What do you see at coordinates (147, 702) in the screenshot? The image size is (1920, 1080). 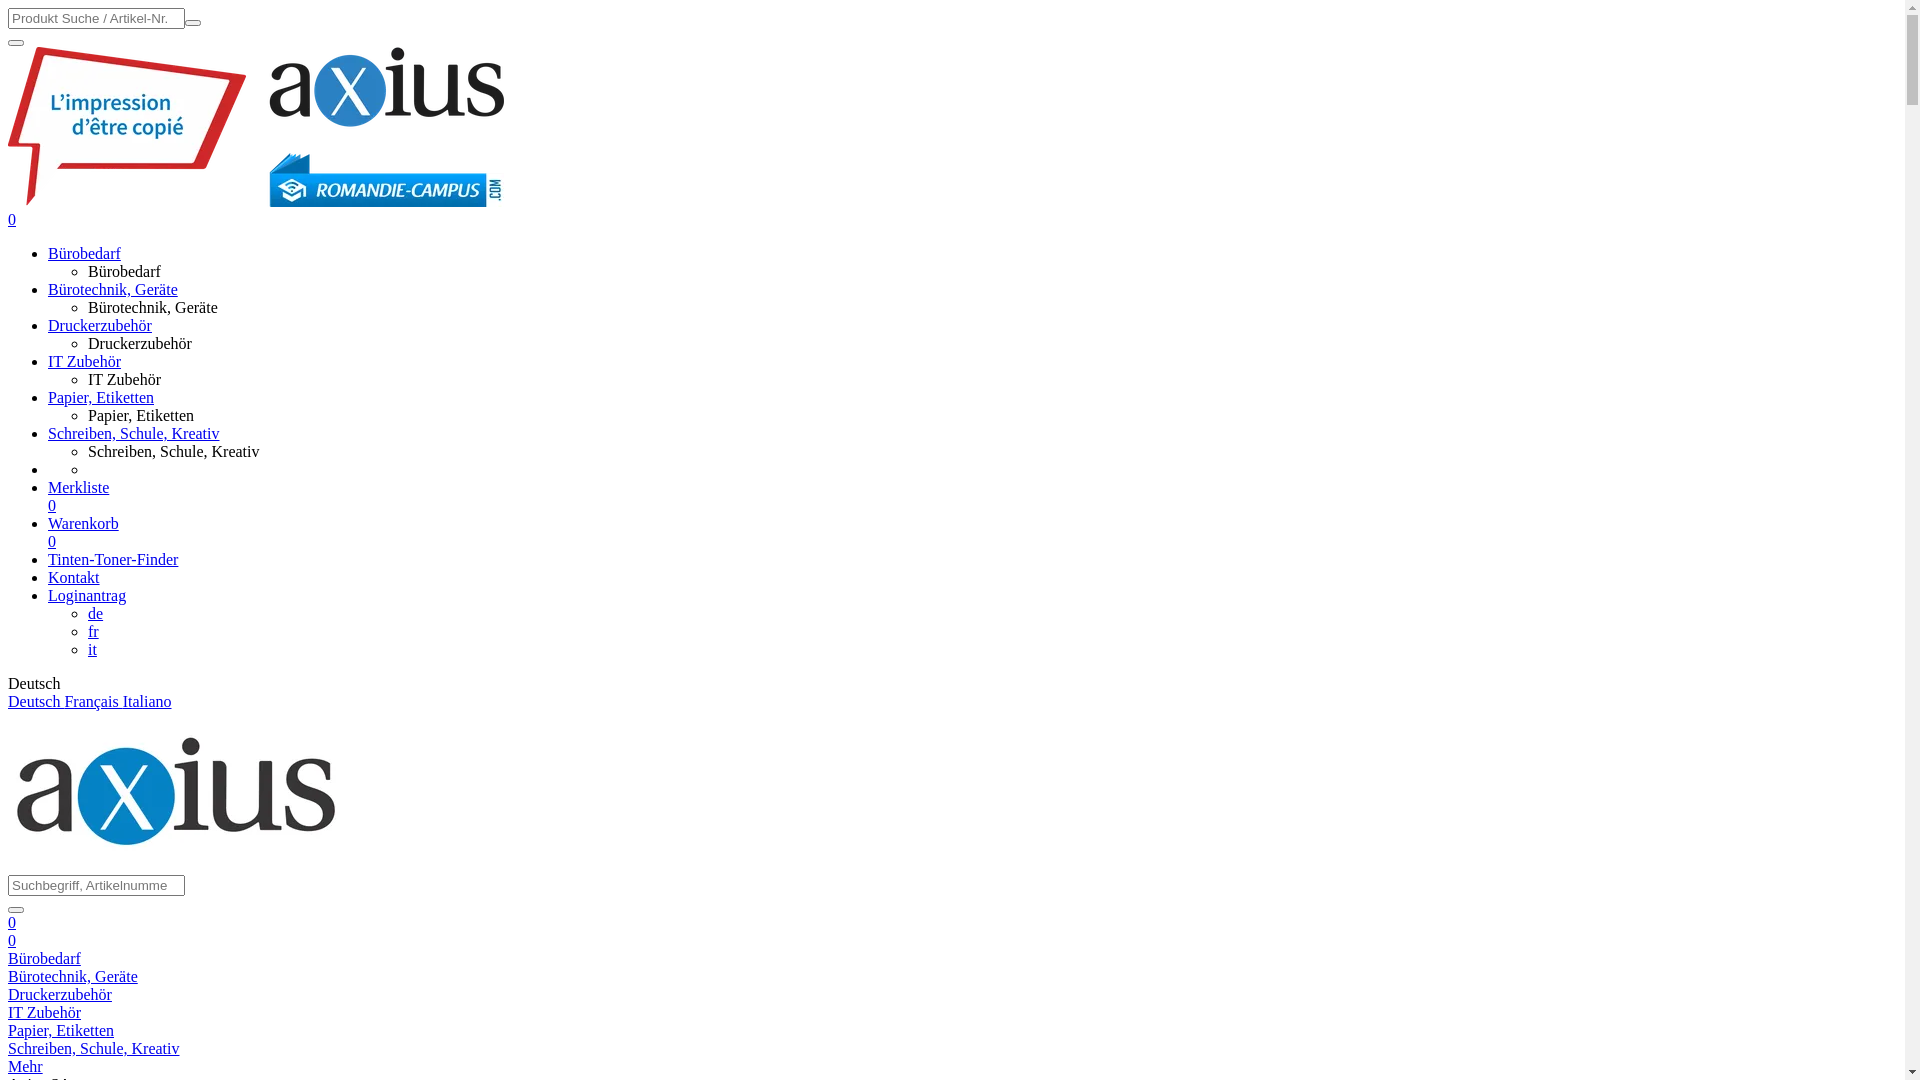 I see `Italiano` at bounding box center [147, 702].